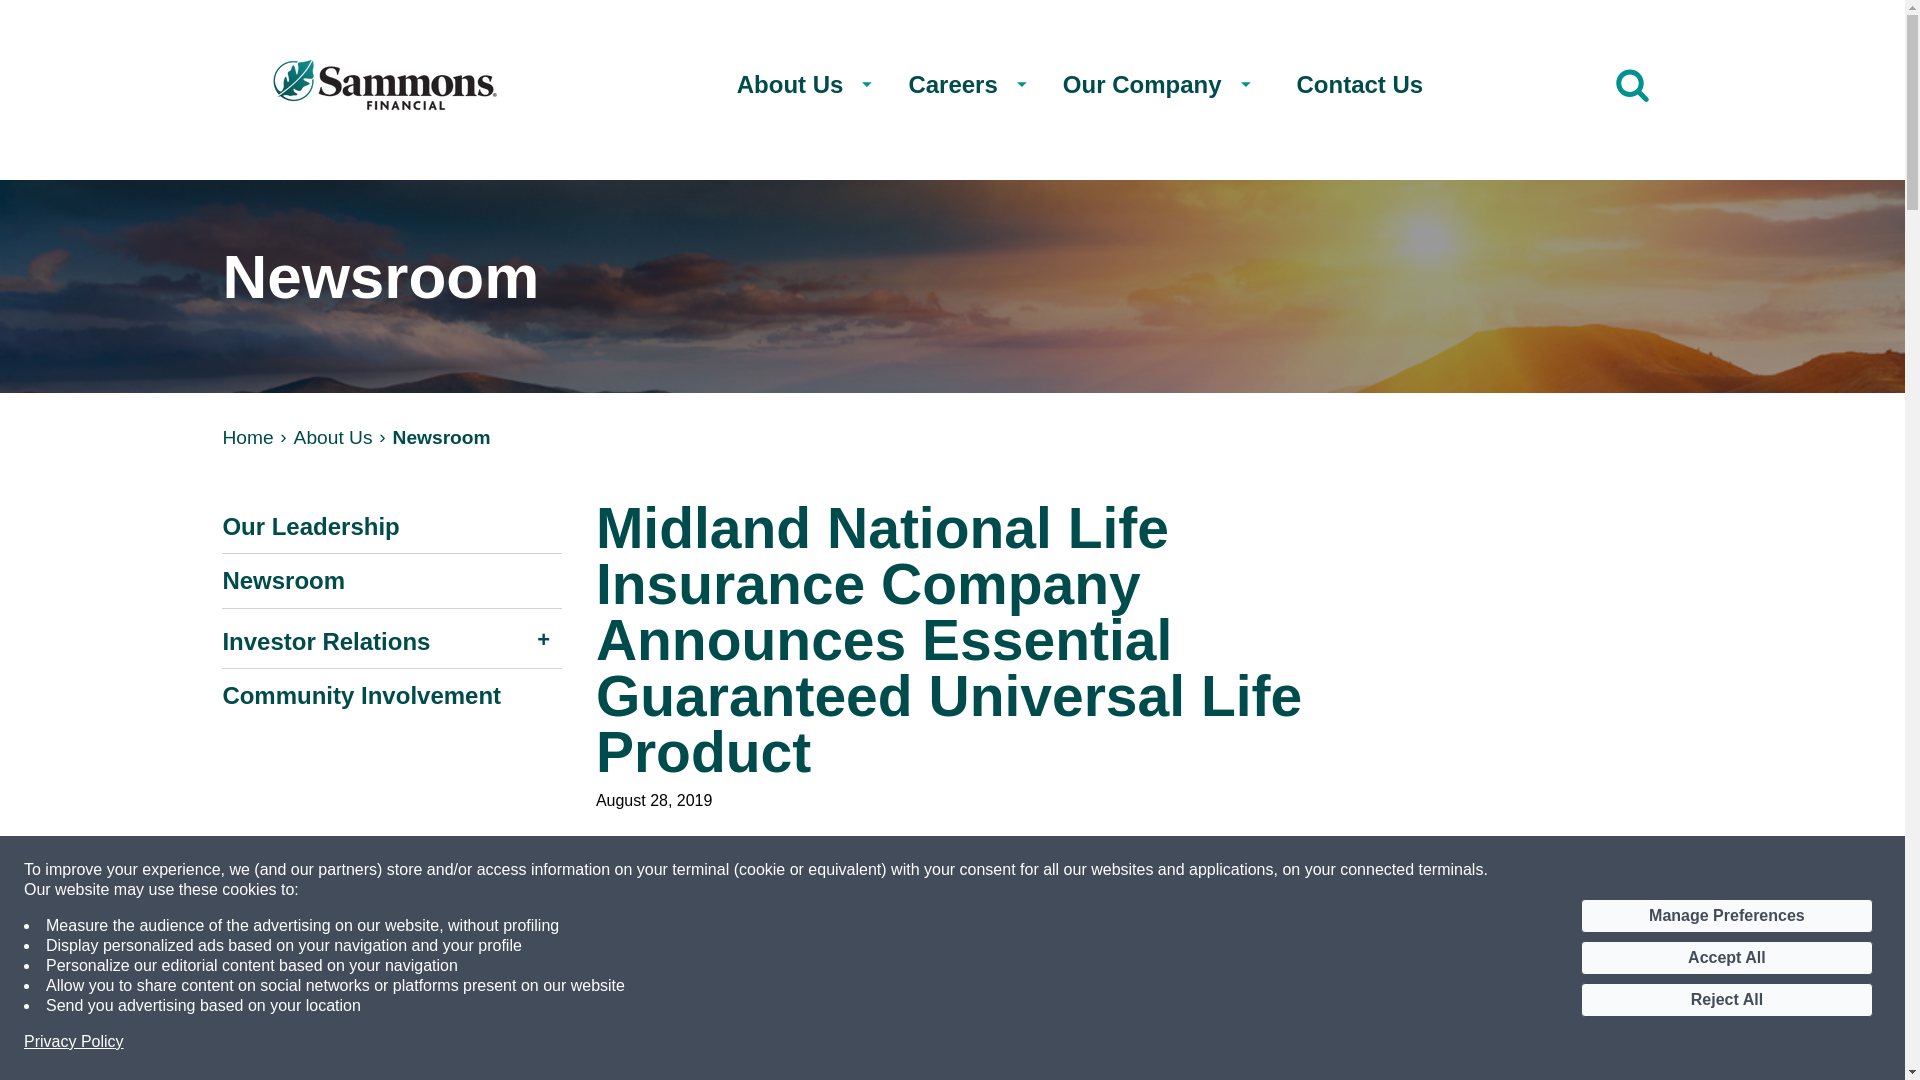 Image resolution: width=1920 pixels, height=1080 pixels. Describe the element at coordinates (1148, 84) in the screenshot. I see `Our Company` at that location.